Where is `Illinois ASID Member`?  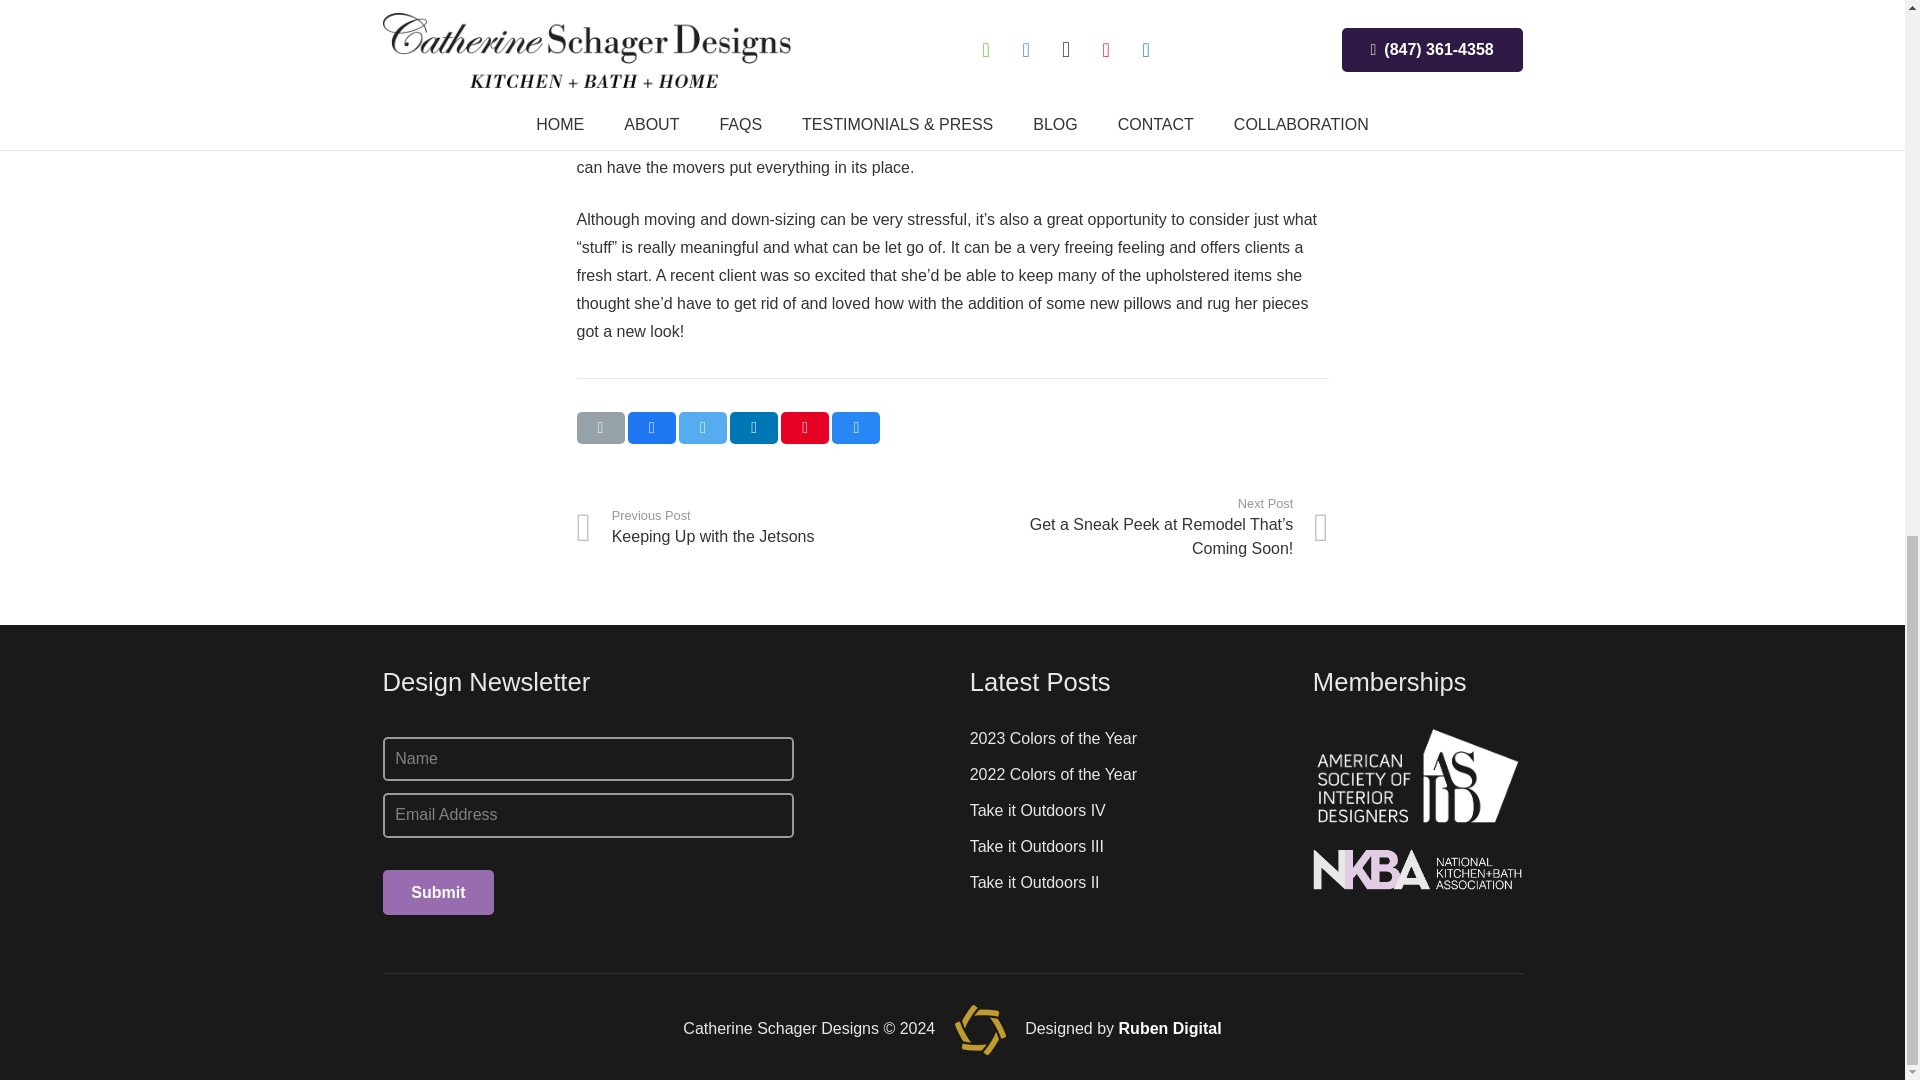 Illinois ASID Member is located at coordinates (600, 427).